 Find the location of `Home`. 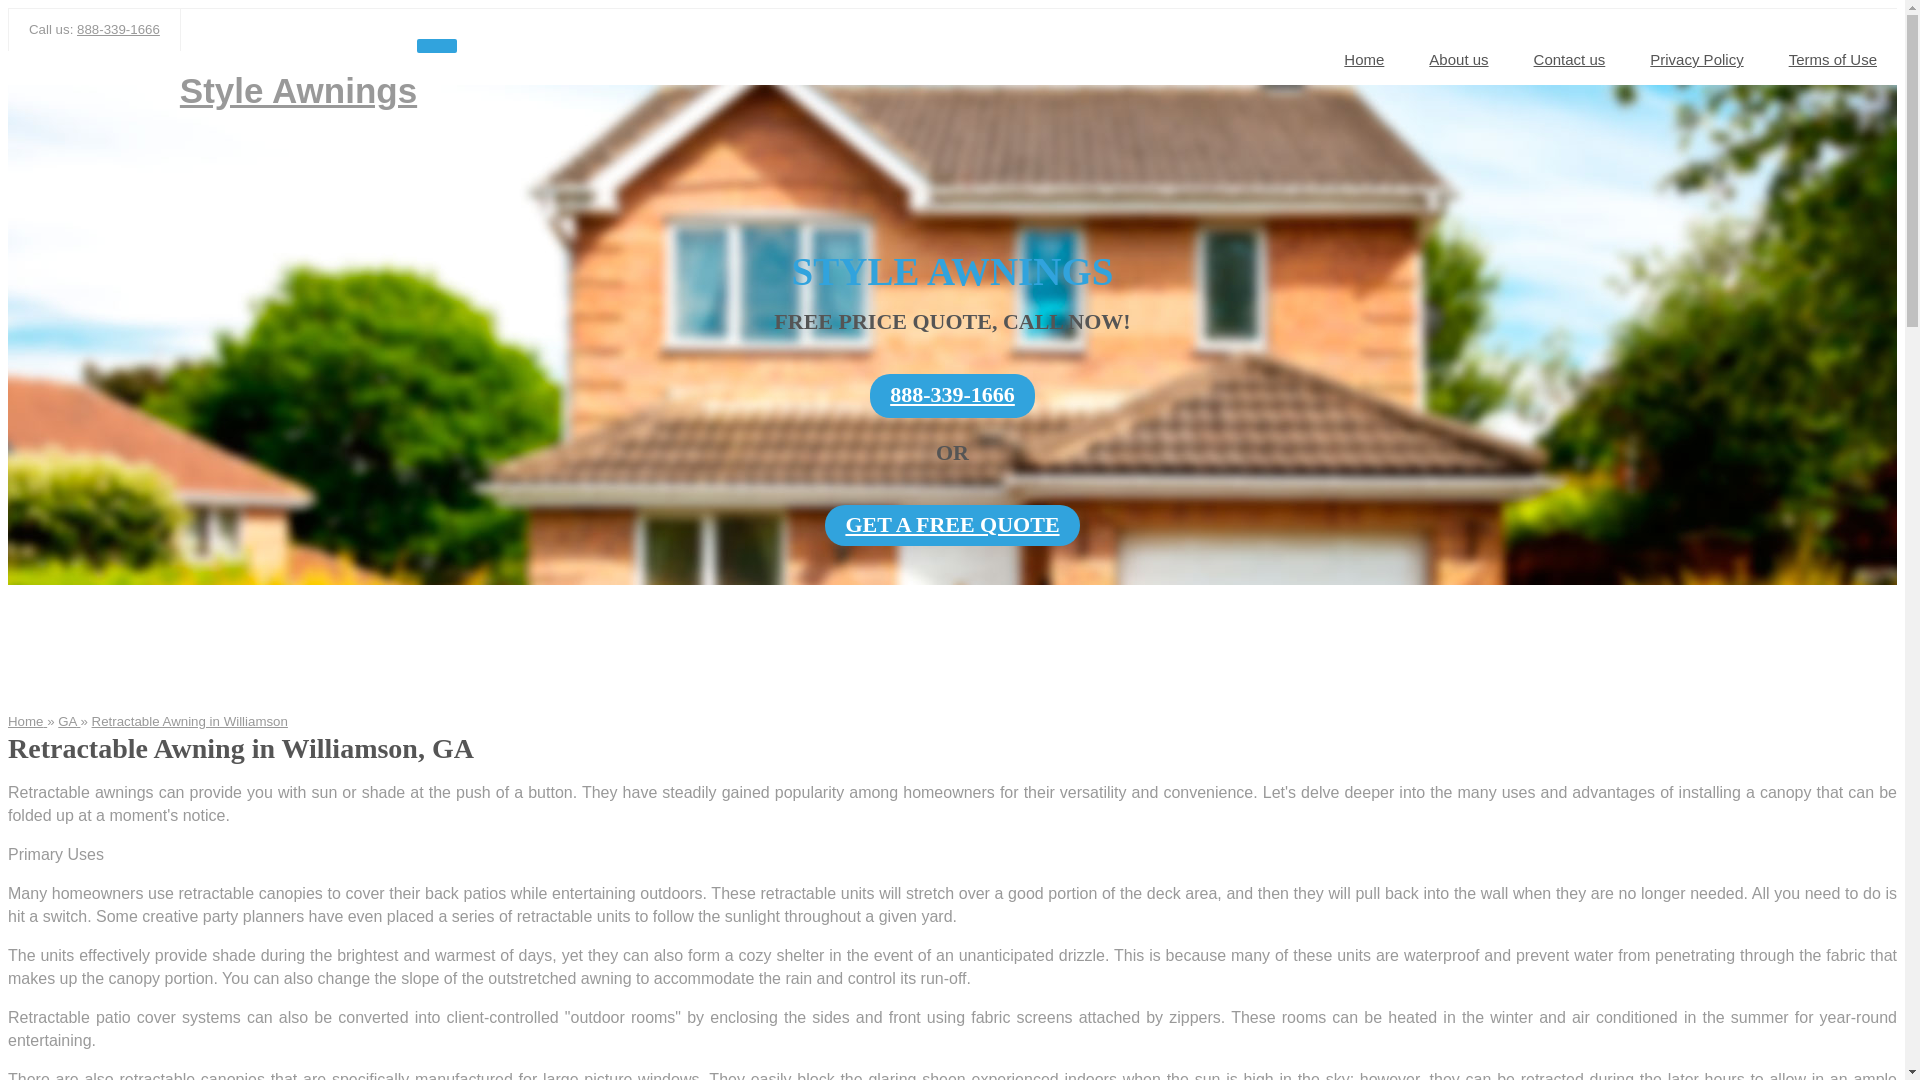

Home is located at coordinates (26, 721).